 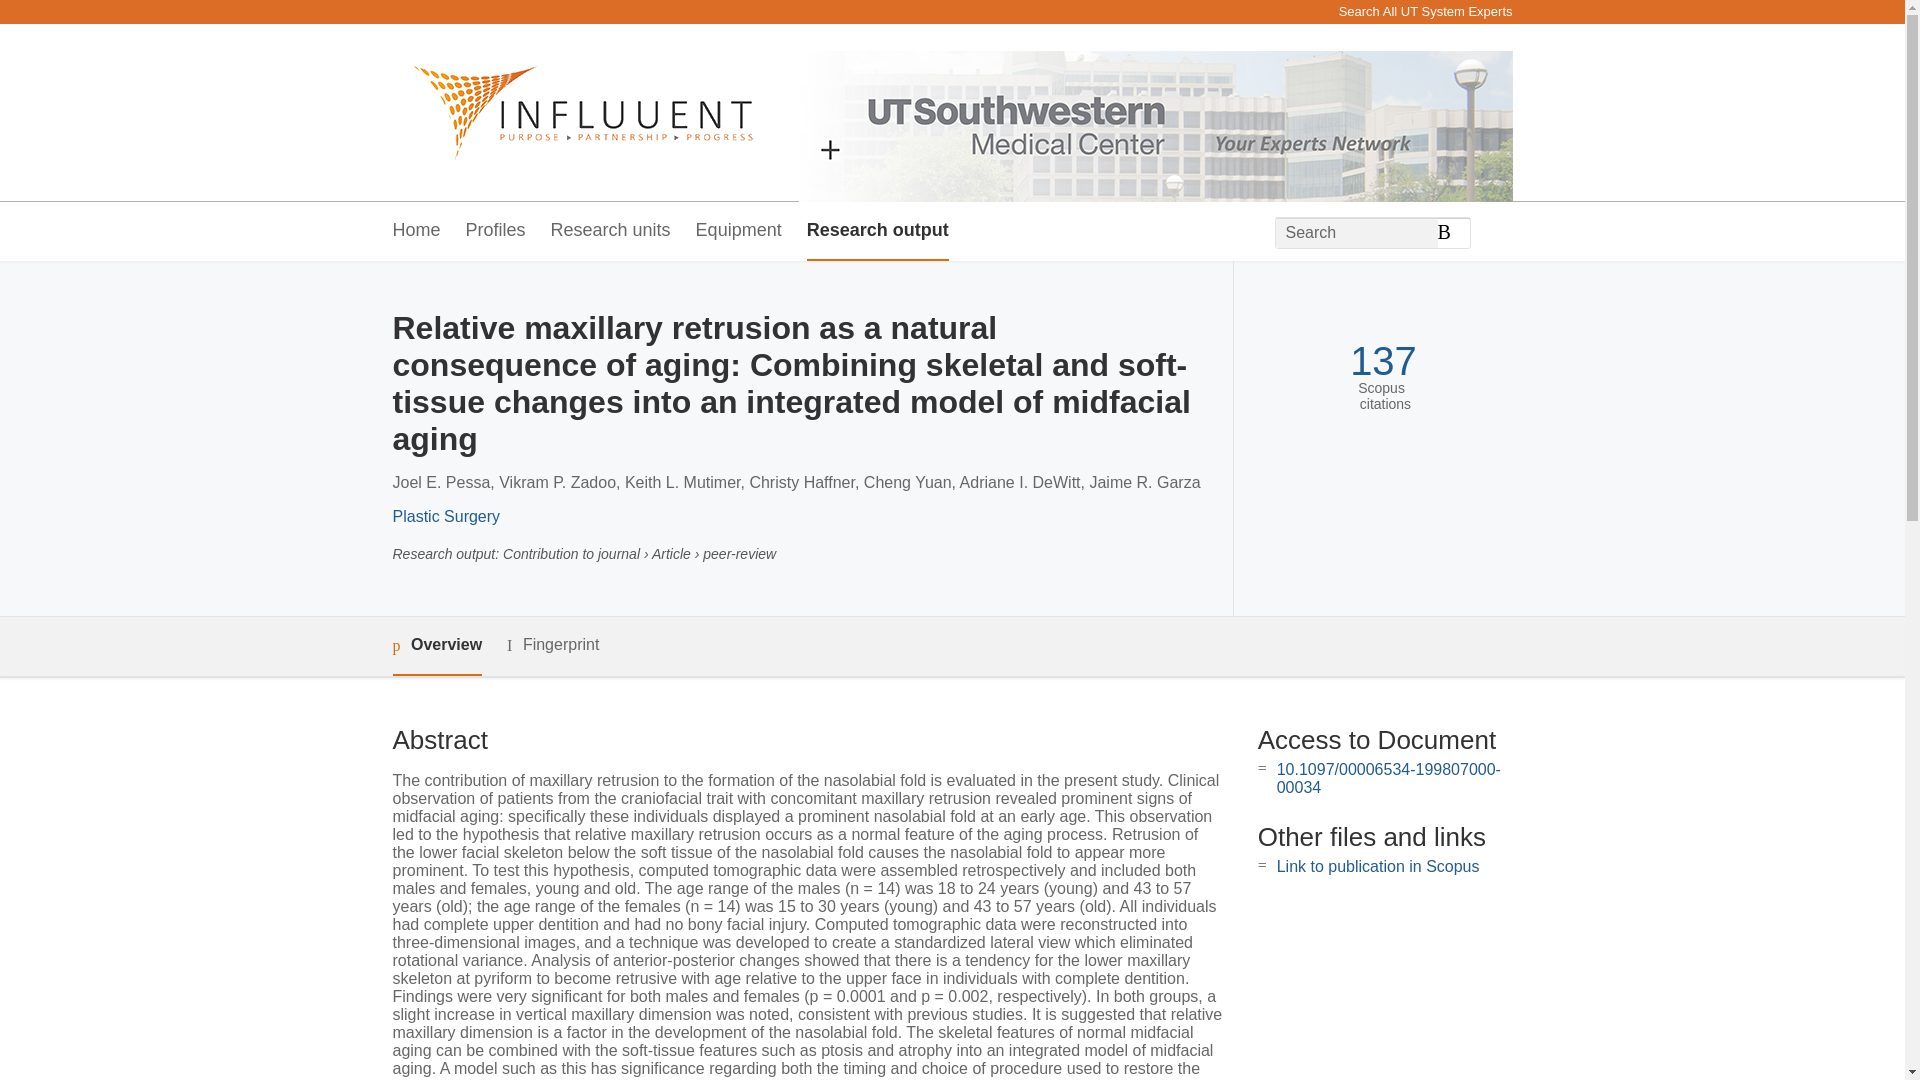 What do you see at coordinates (610, 231) in the screenshot?
I see `Research units` at bounding box center [610, 231].